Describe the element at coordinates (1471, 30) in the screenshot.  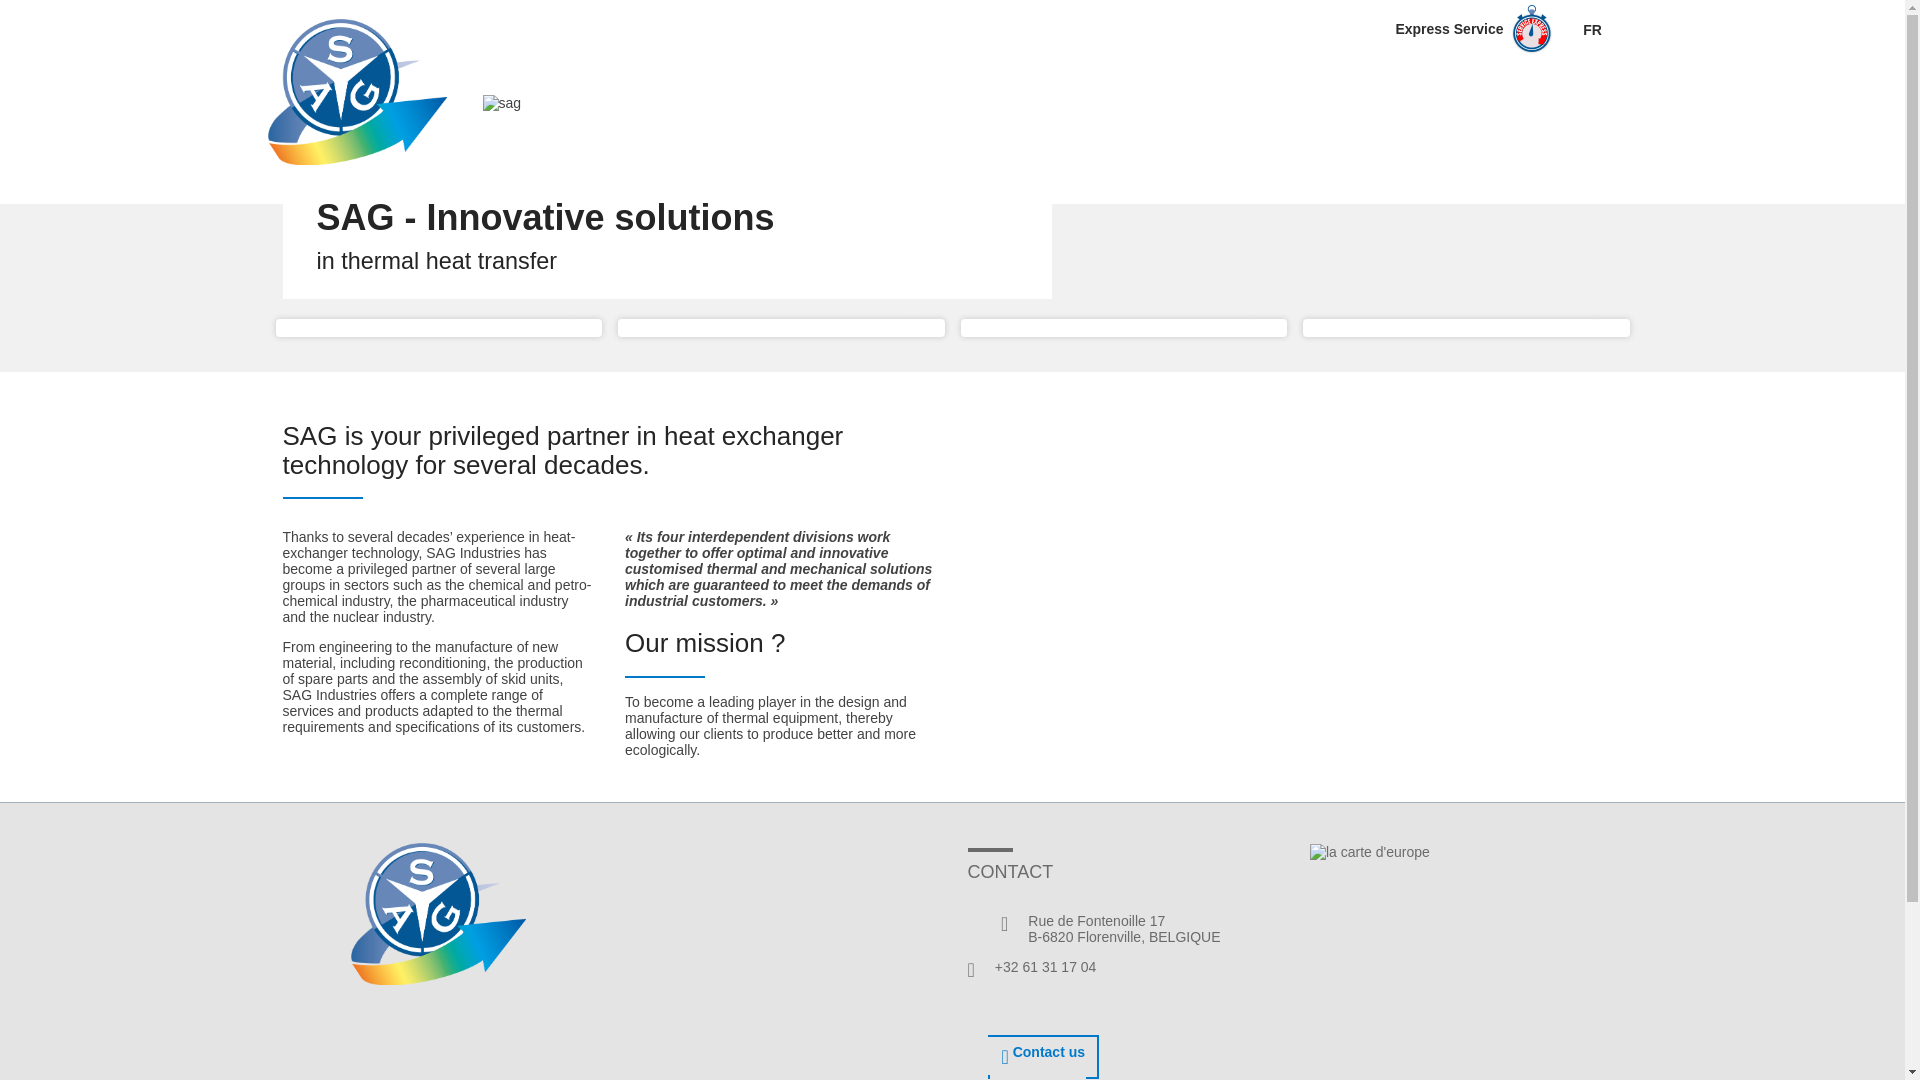
I see `SAG - Service Express` at that location.